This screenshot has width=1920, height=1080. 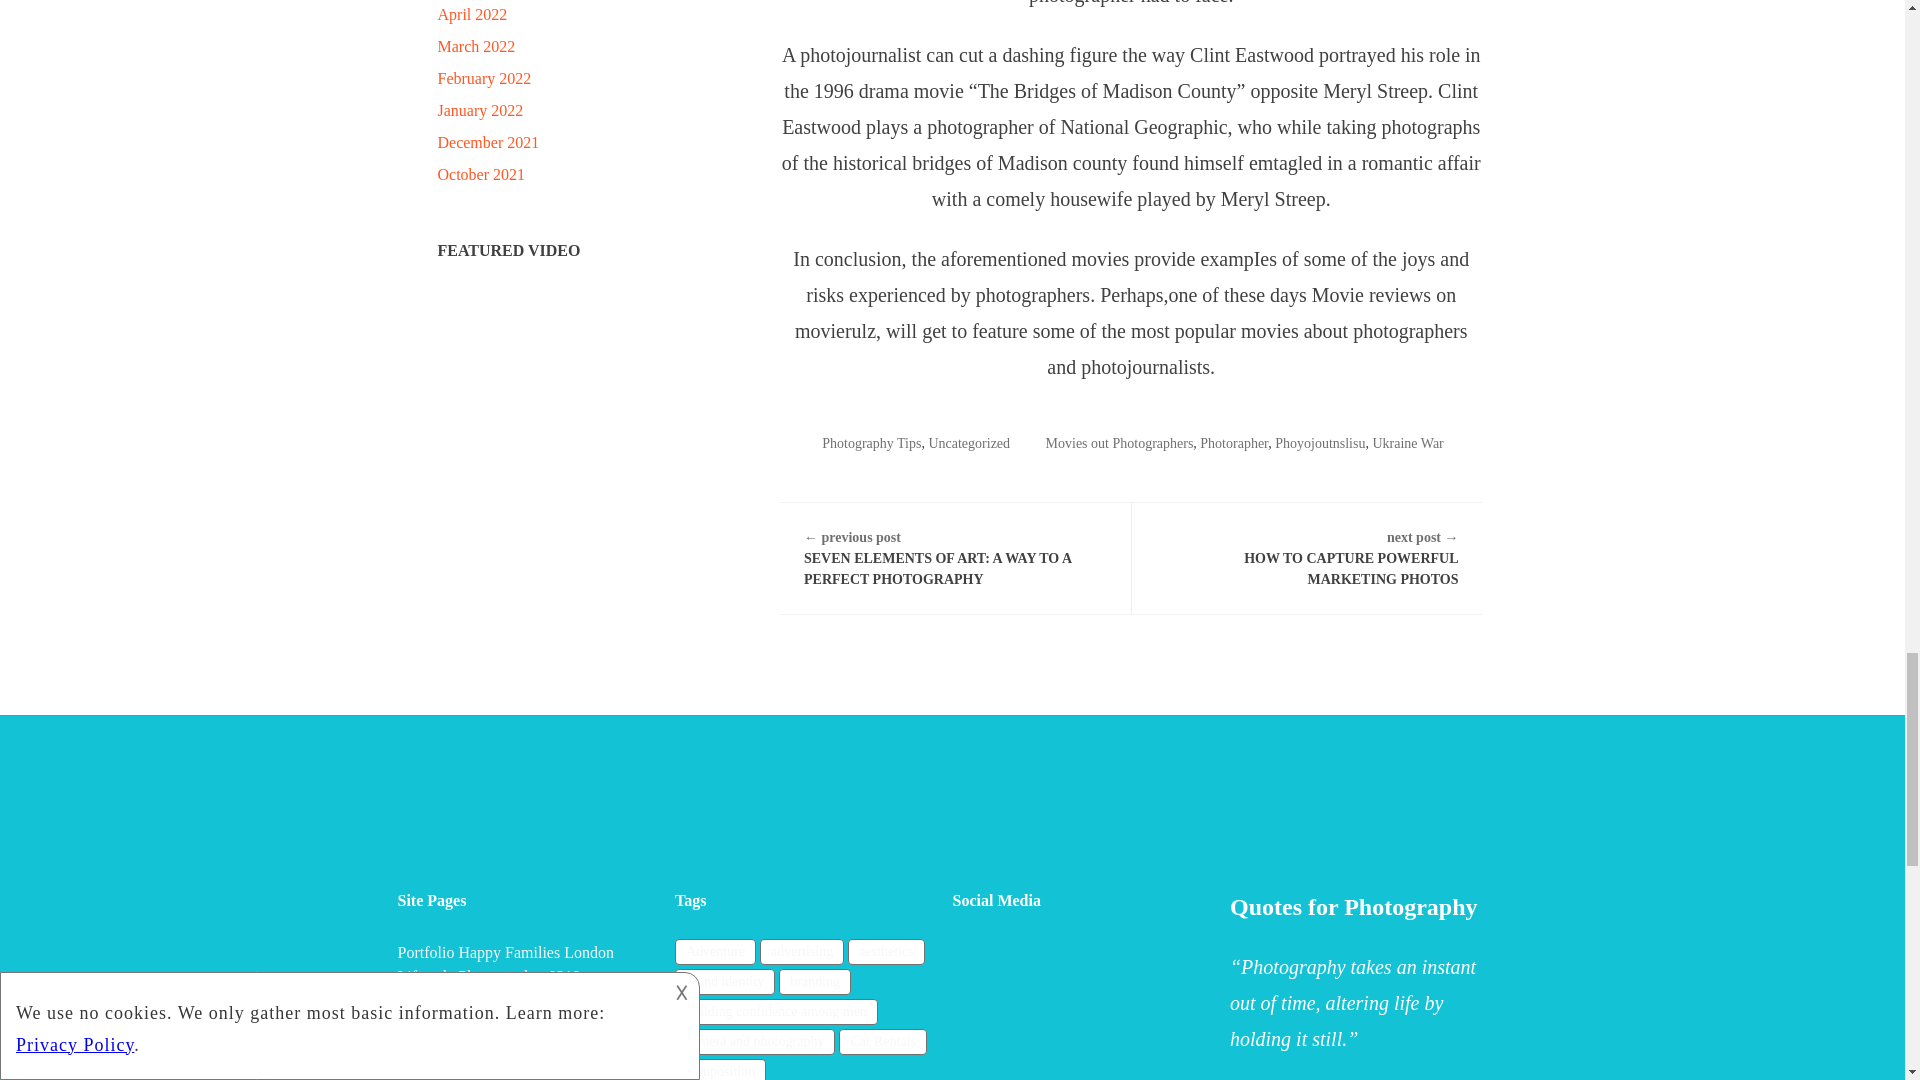 What do you see at coordinates (1120, 444) in the screenshot?
I see `Movies out Photographers` at bounding box center [1120, 444].